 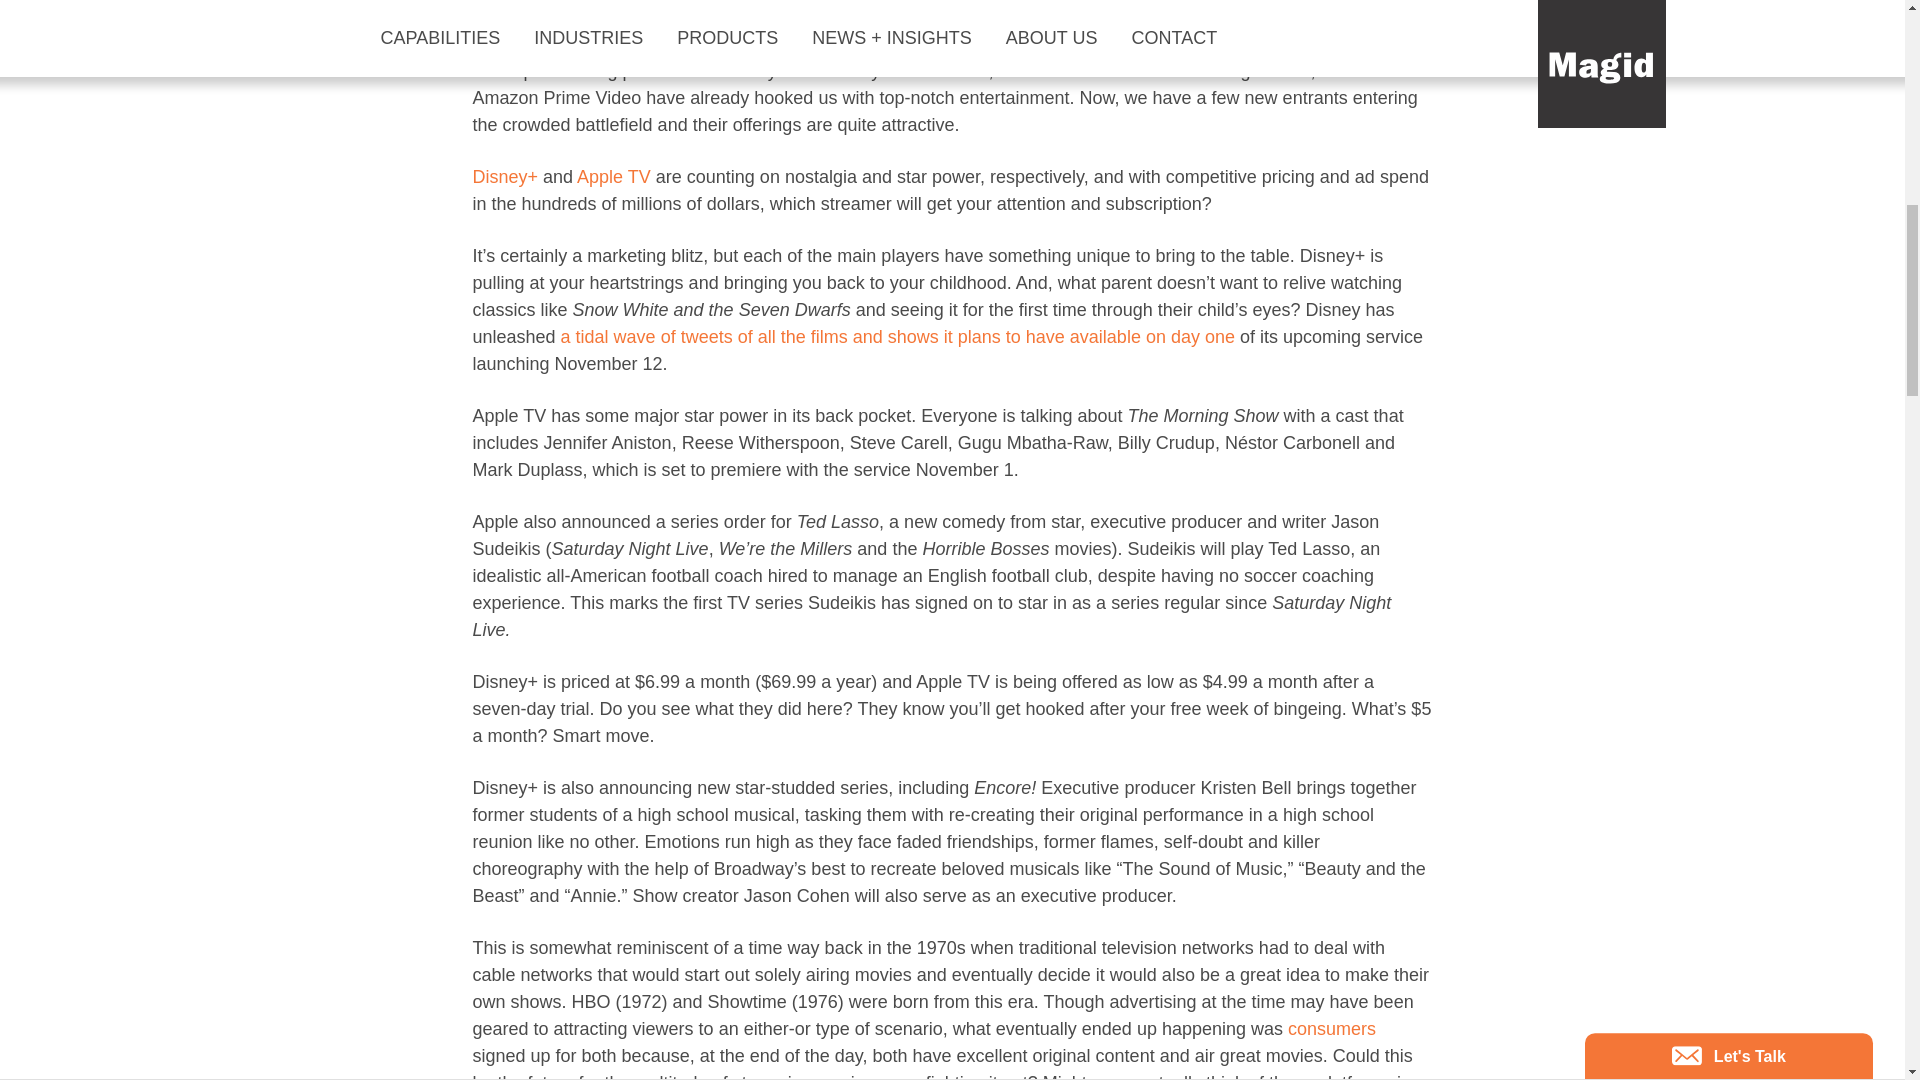 I want to click on consumers, so click(x=1332, y=1028).